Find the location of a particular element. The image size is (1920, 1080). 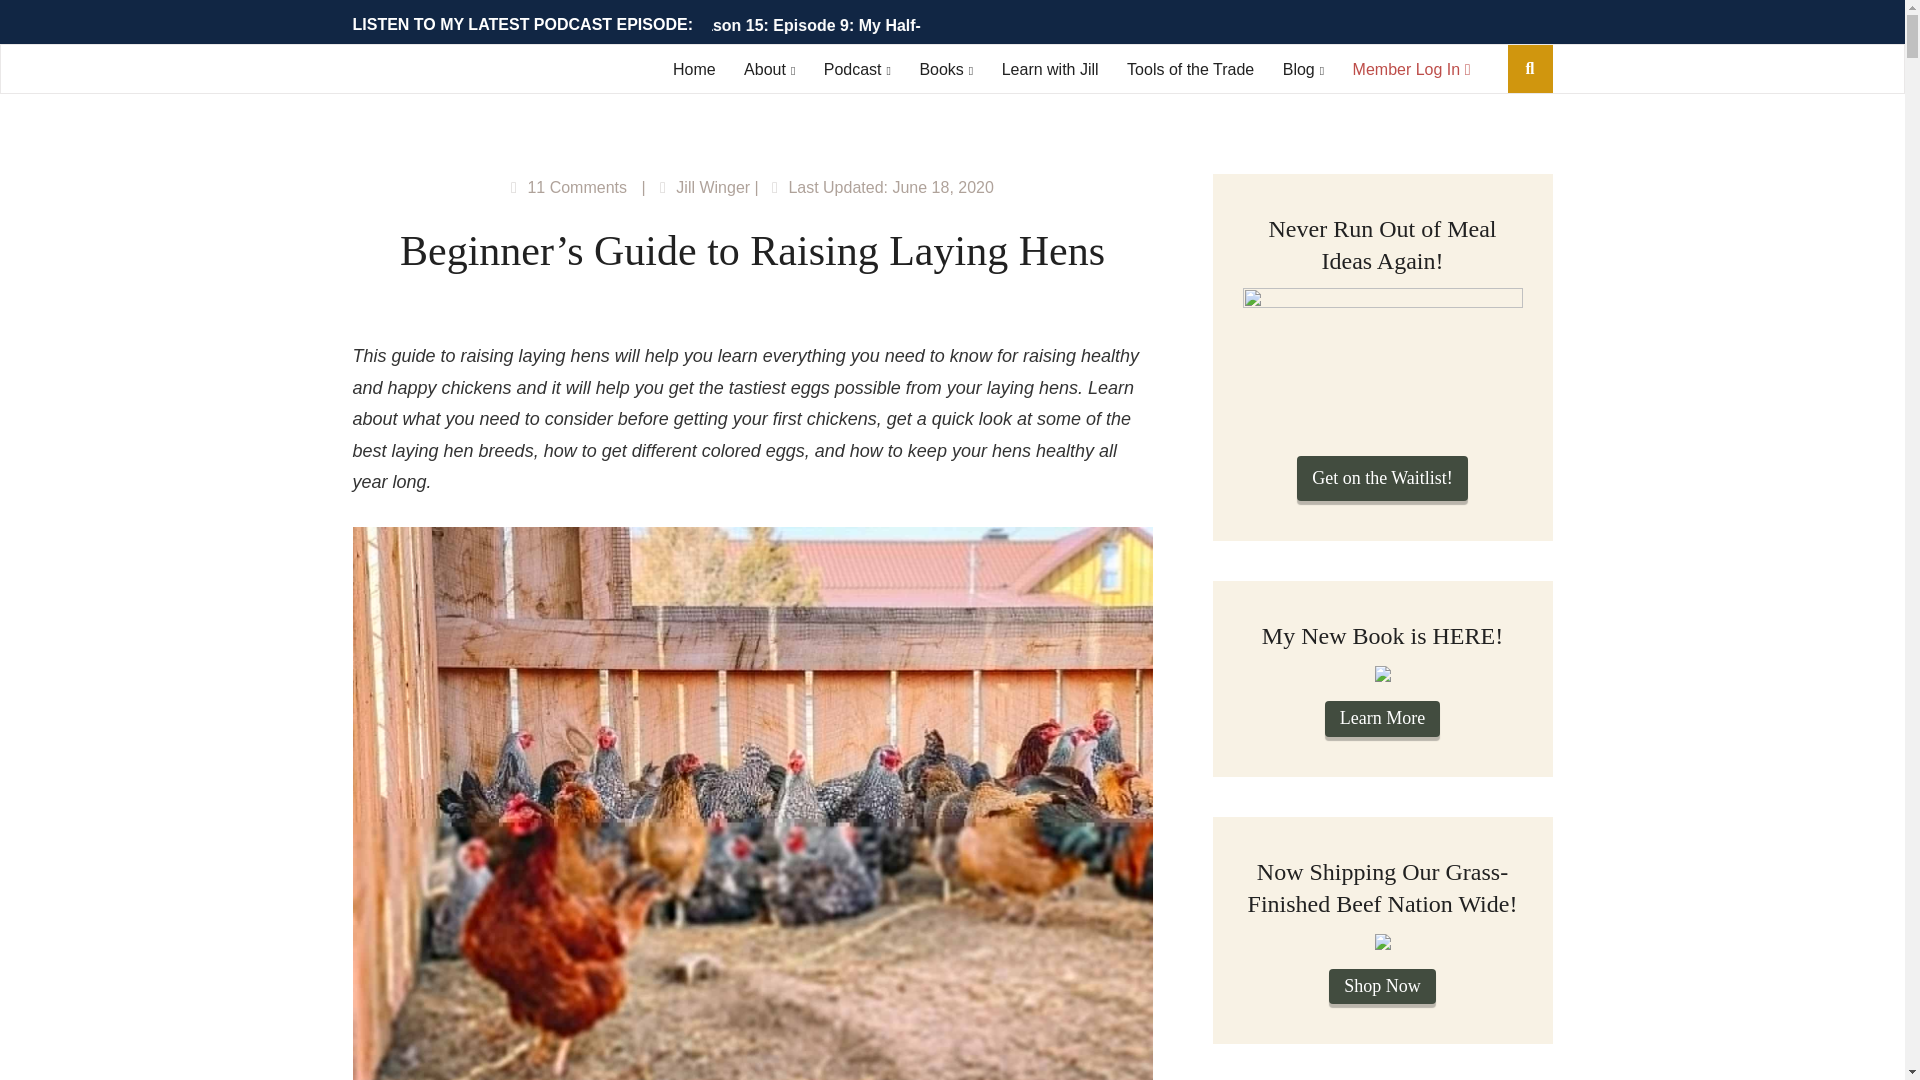

Learn with Jill is located at coordinates (1050, 68).